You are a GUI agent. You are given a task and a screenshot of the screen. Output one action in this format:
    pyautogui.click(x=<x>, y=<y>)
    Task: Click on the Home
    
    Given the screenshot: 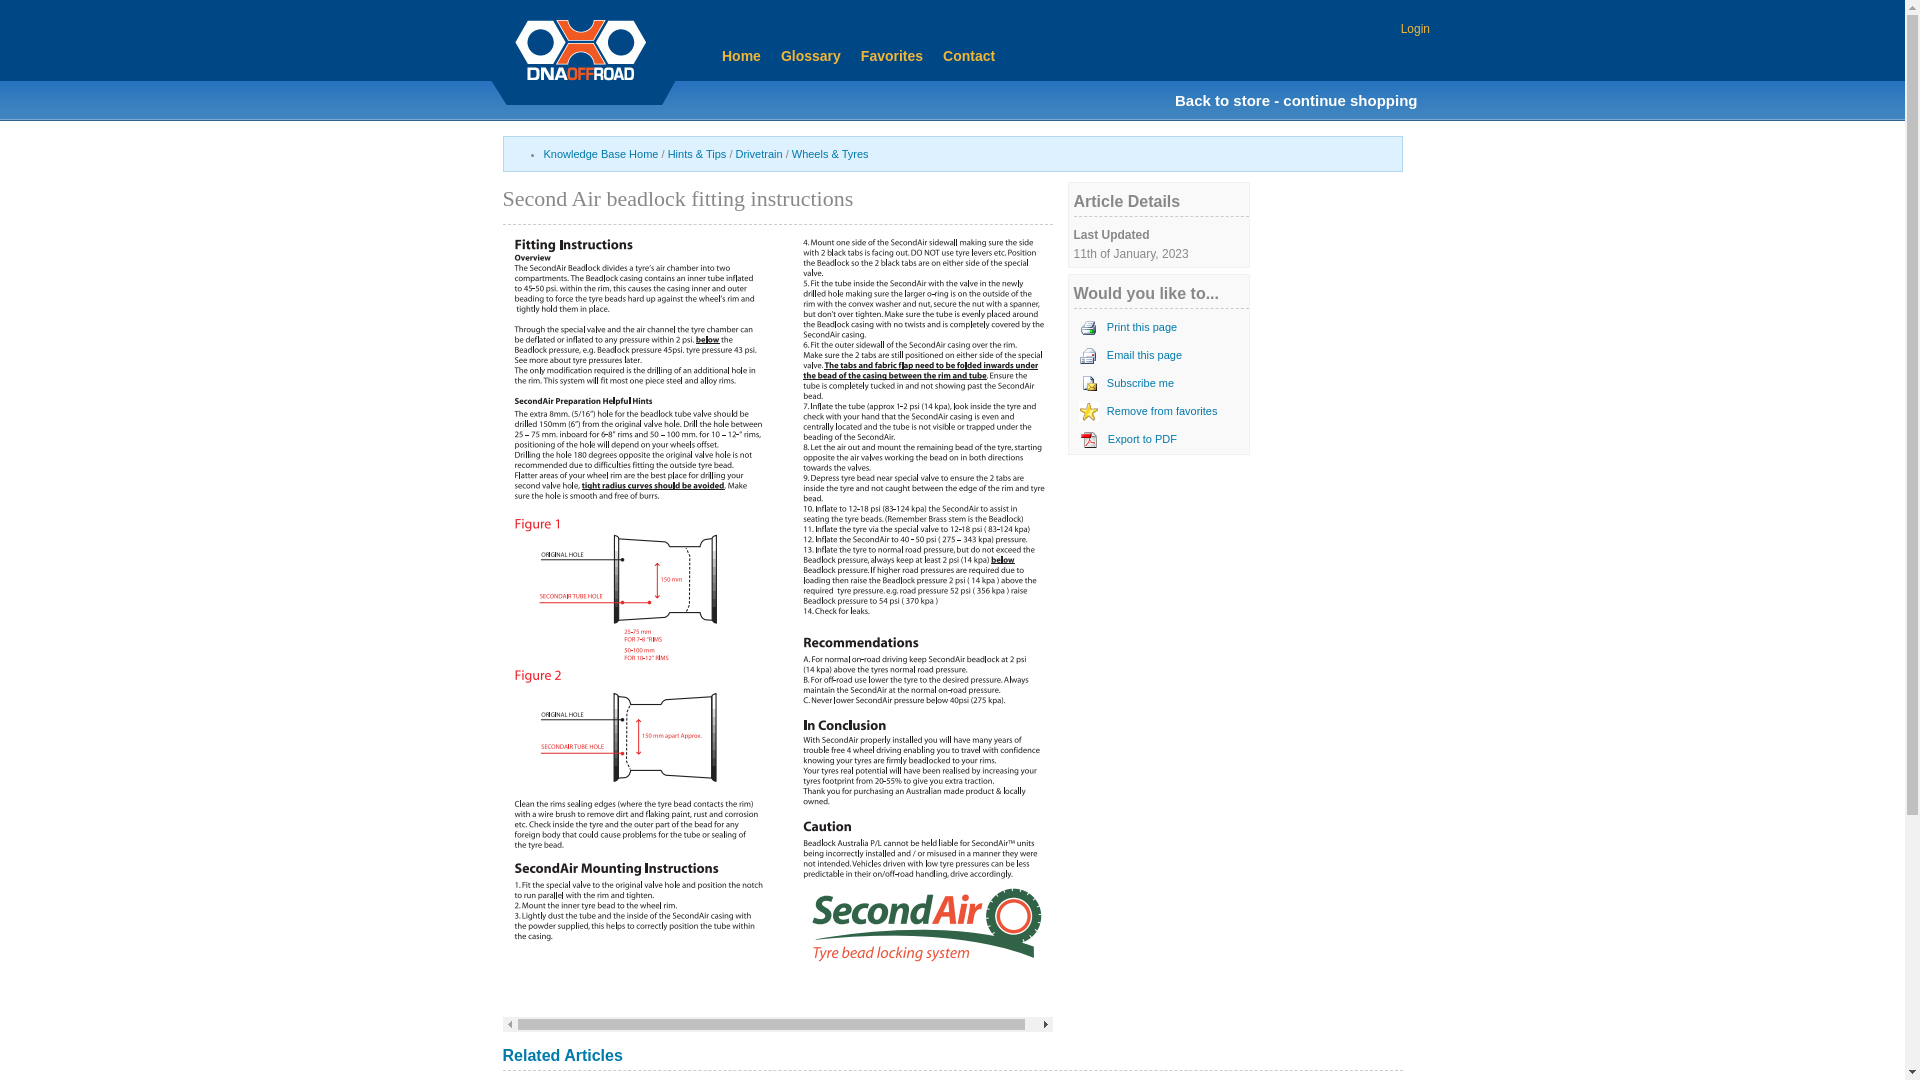 What is the action you would take?
    pyautogui.click(x=742, y=56)
    